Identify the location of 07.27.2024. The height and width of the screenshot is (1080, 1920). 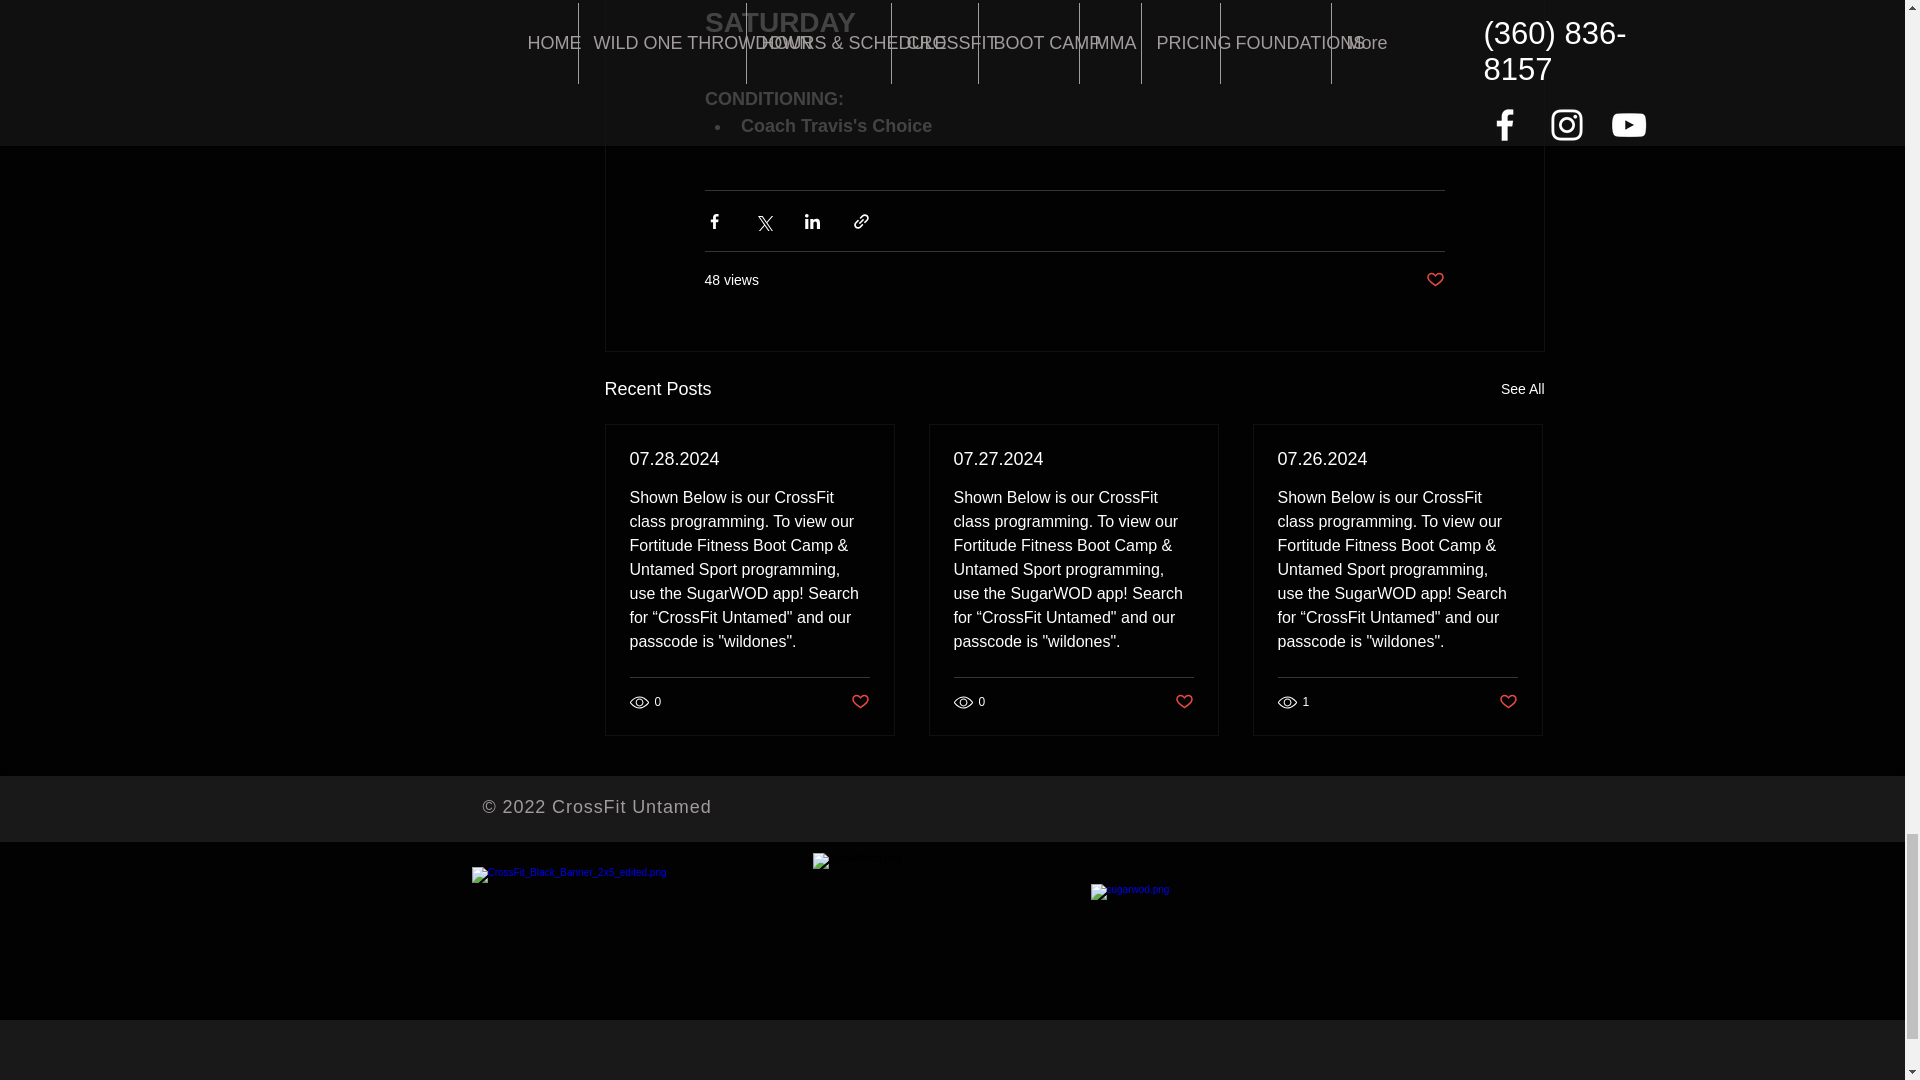
(1074, 459).